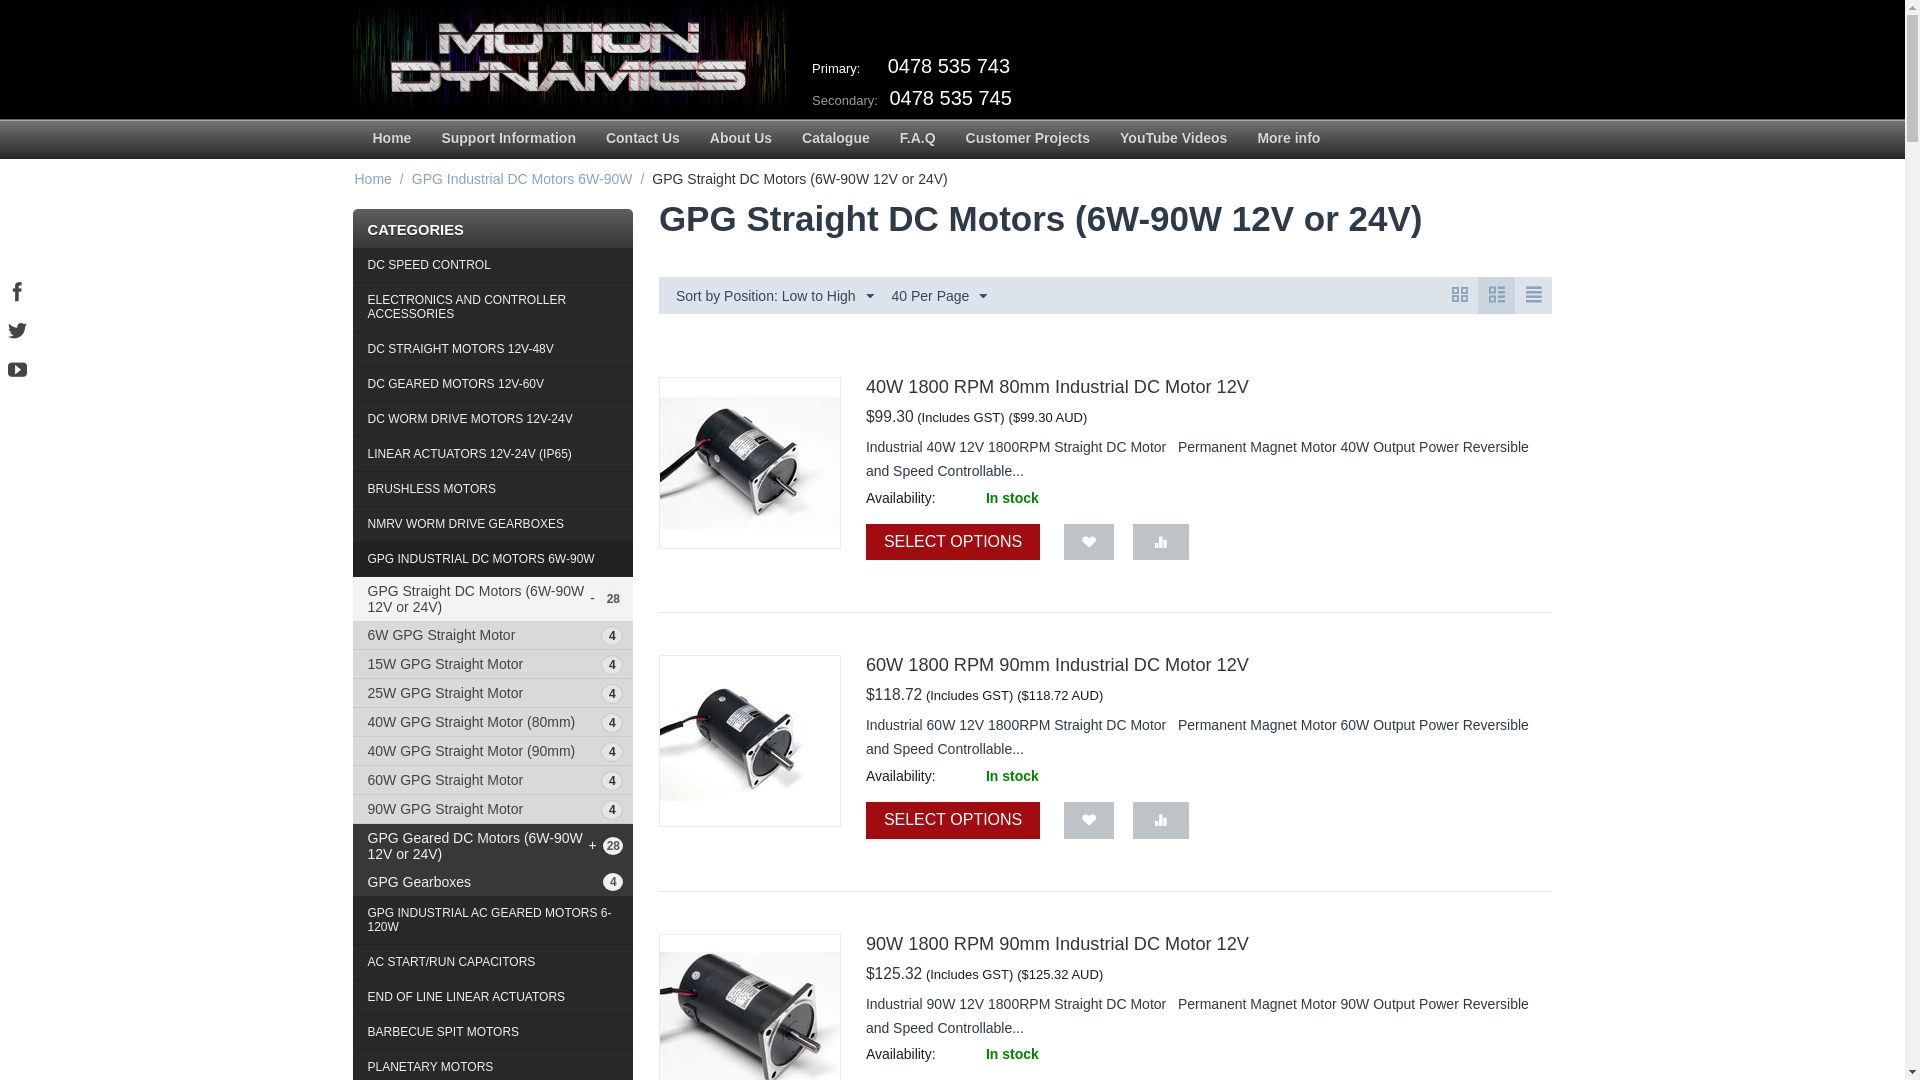 Image resolution: width=1920 pixels, height=1080 pixels. What do you see at coordinates (492, 1032) in the screenshot?
I see `BARBECUE SPIT MOTORS` at bounding box center [492, 1032].